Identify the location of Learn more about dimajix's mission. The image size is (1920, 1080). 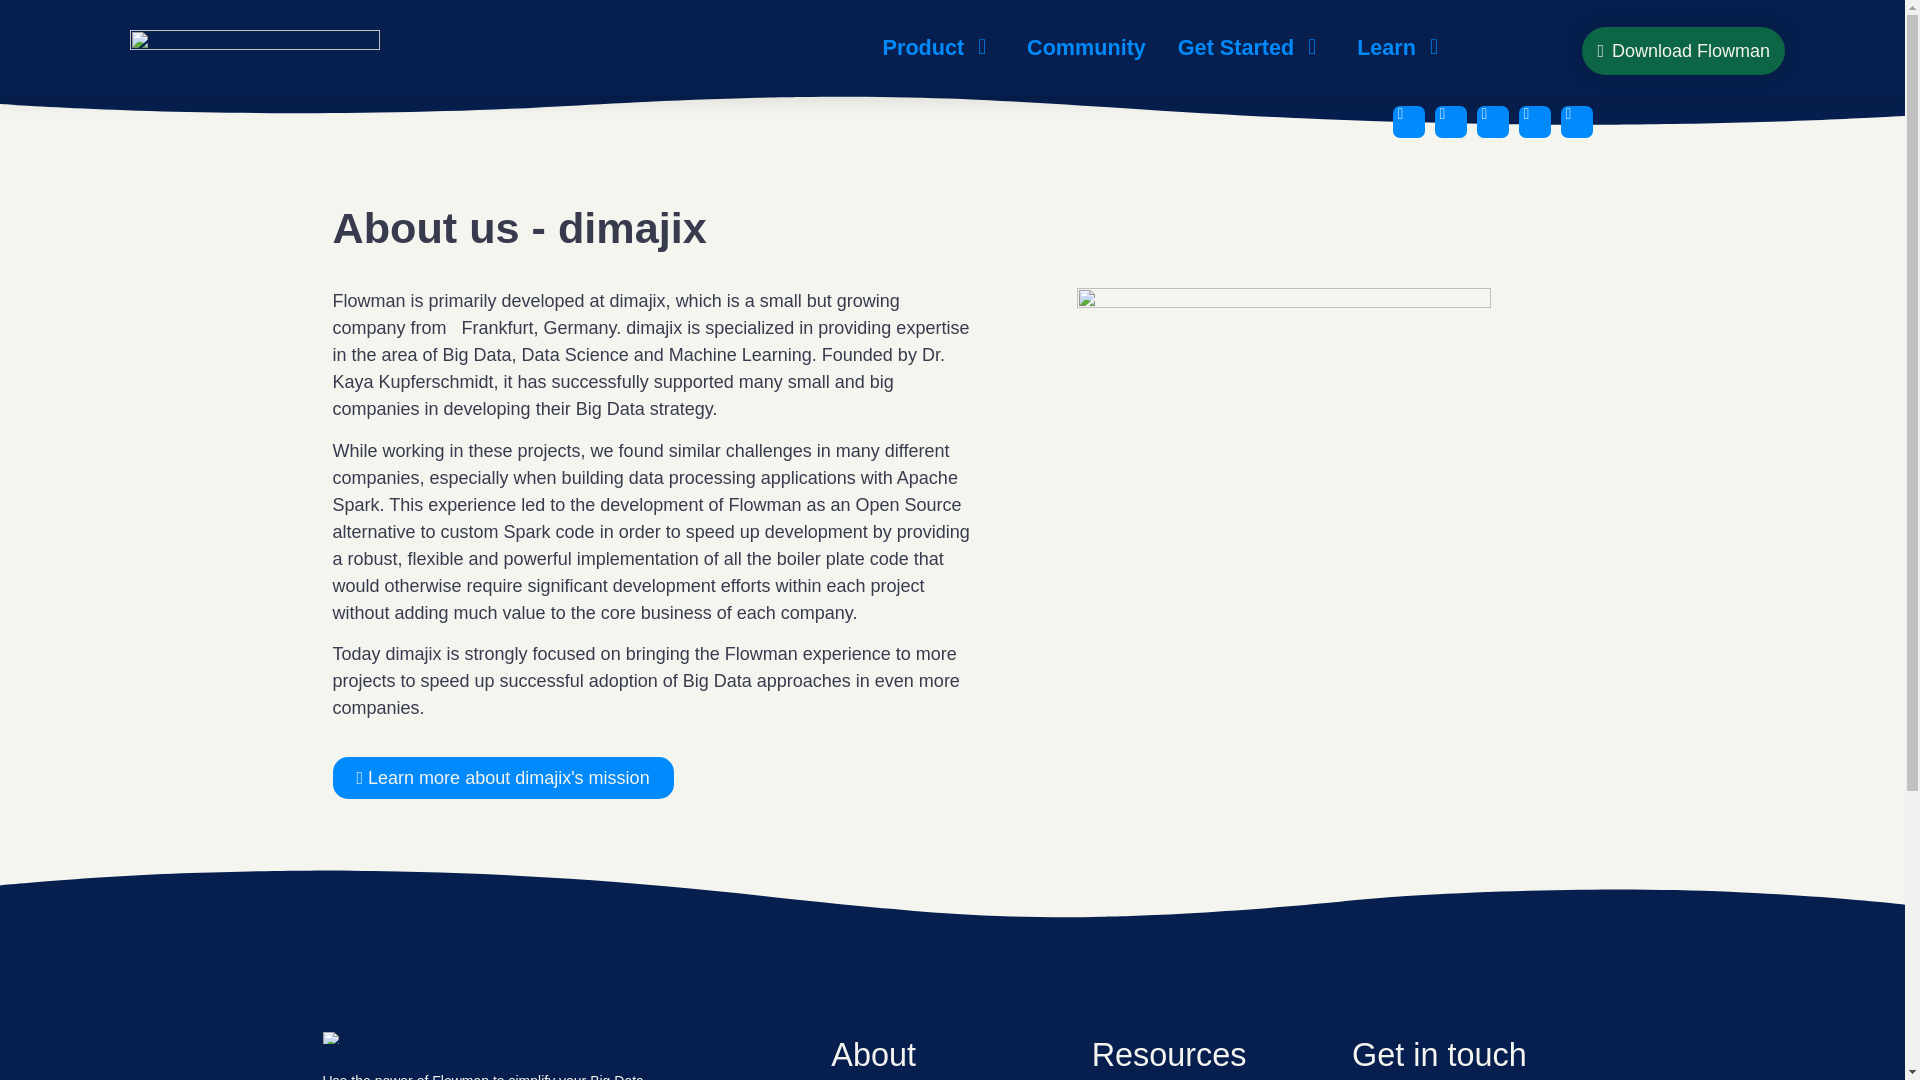
(502, 778).